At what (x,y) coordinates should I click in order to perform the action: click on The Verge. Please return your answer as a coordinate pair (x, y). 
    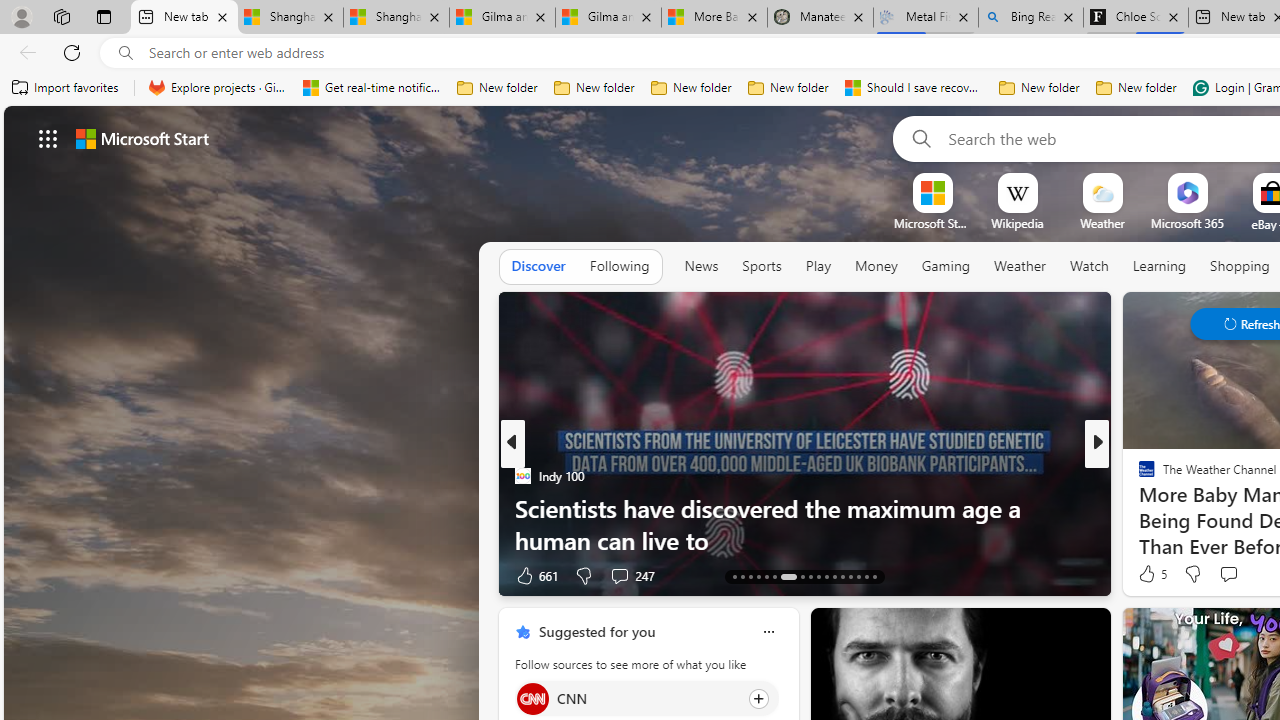
    Looking at the image, I should click on (1138, 476).